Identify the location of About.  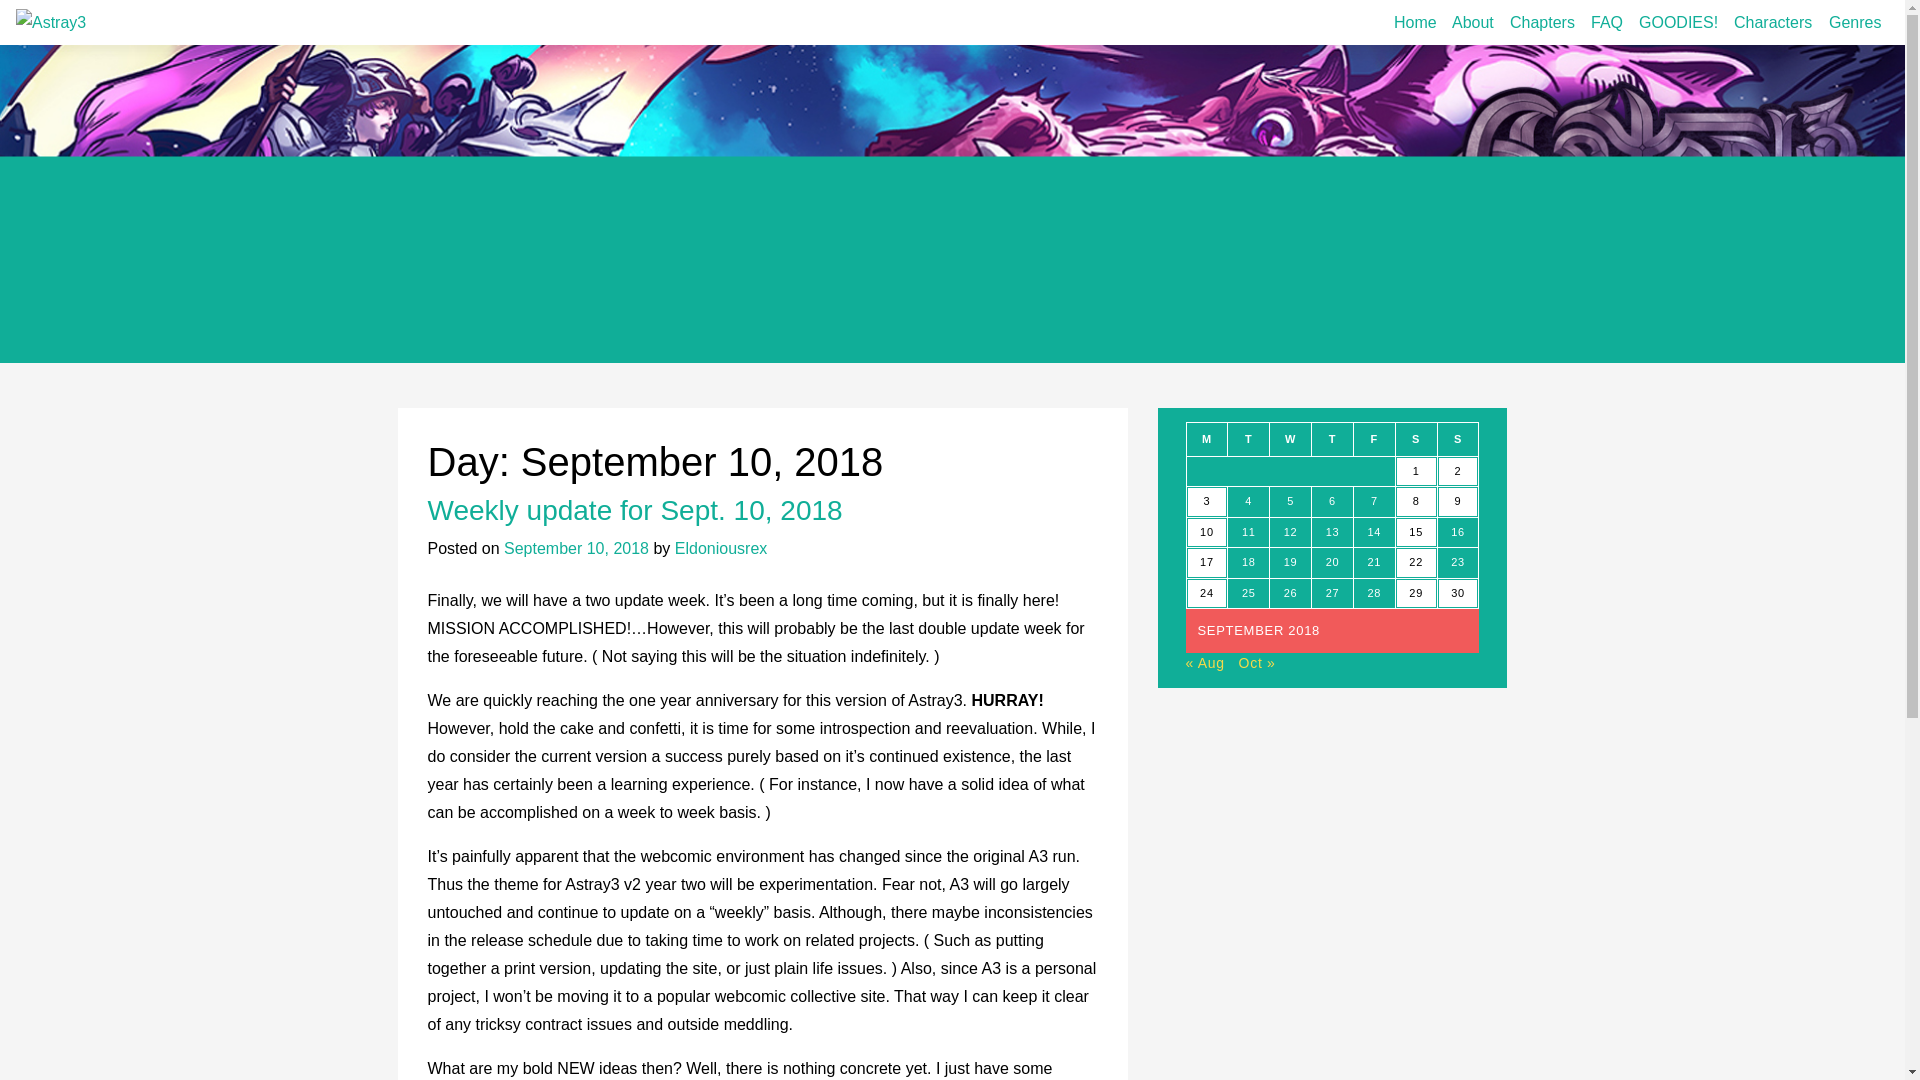
(1472, 22).